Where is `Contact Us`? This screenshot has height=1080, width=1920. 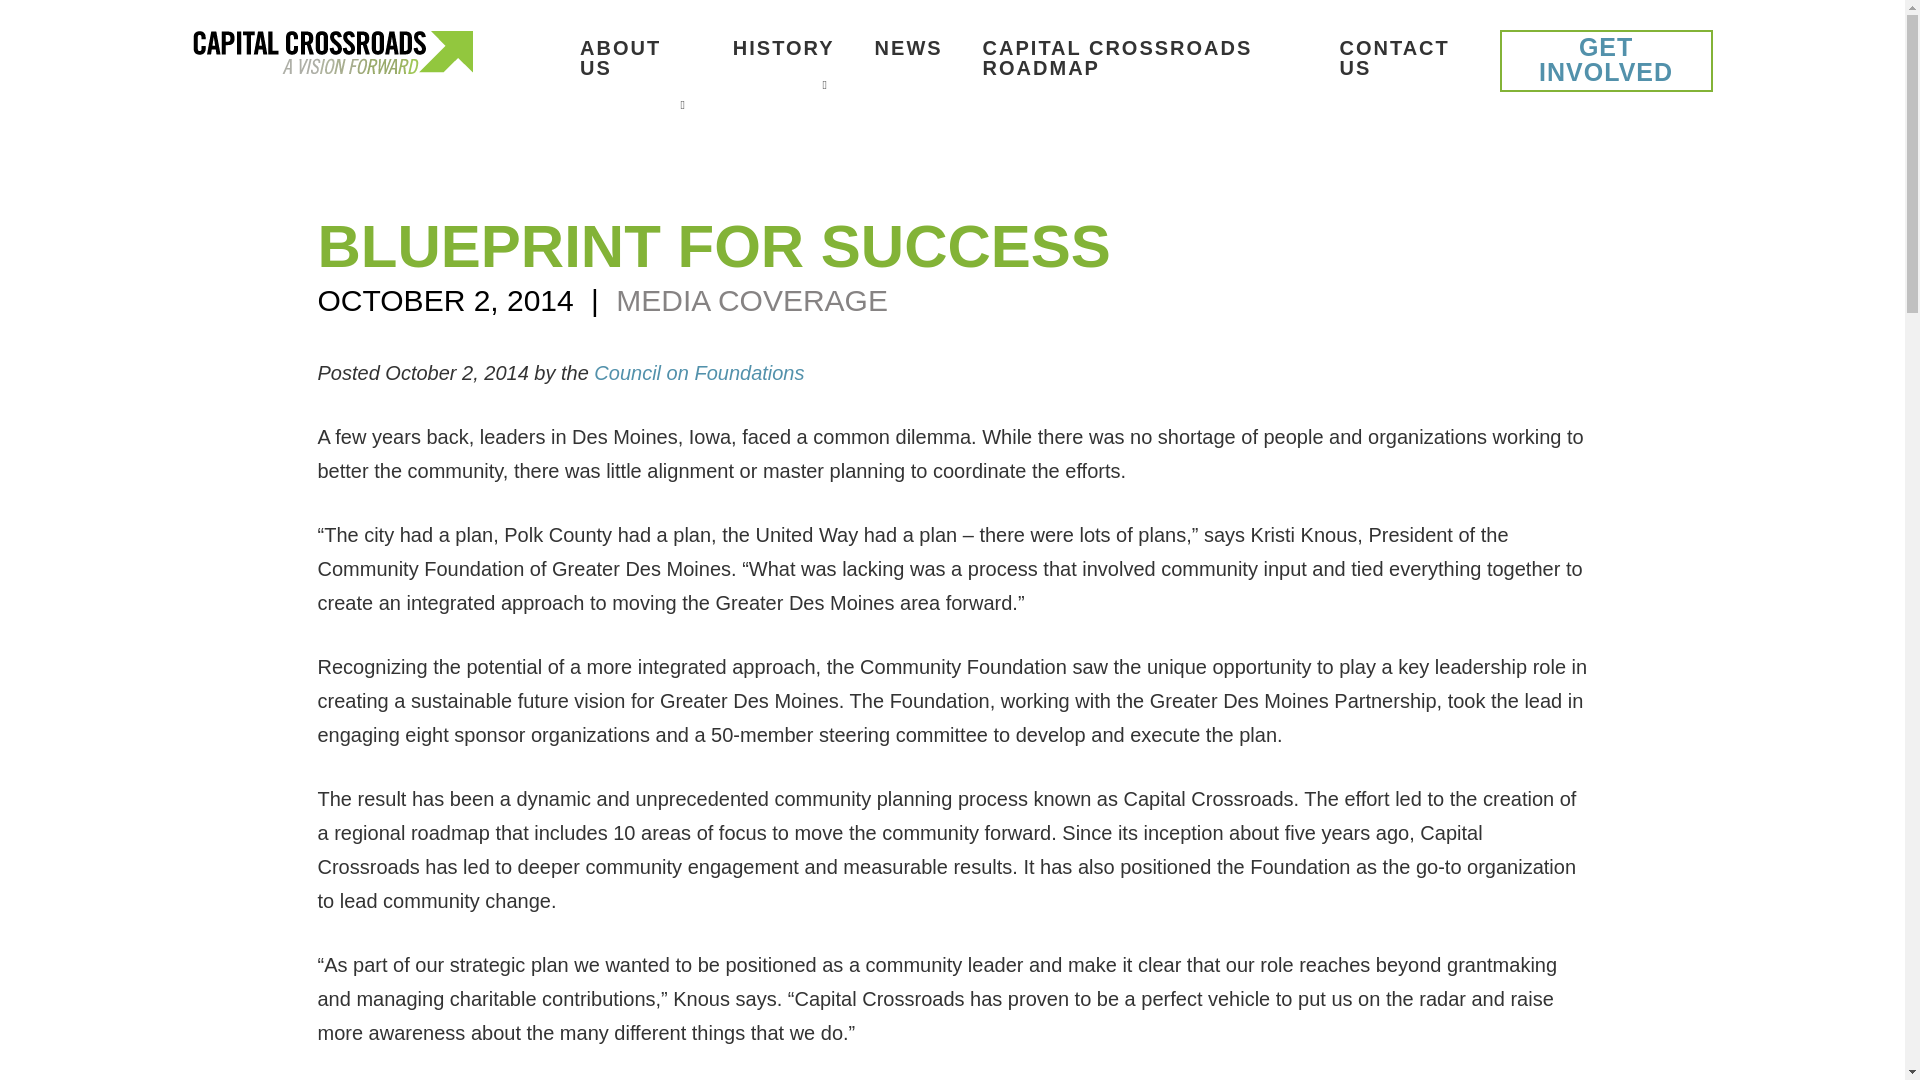 Contact Us is located at coordinates (1400, 58).